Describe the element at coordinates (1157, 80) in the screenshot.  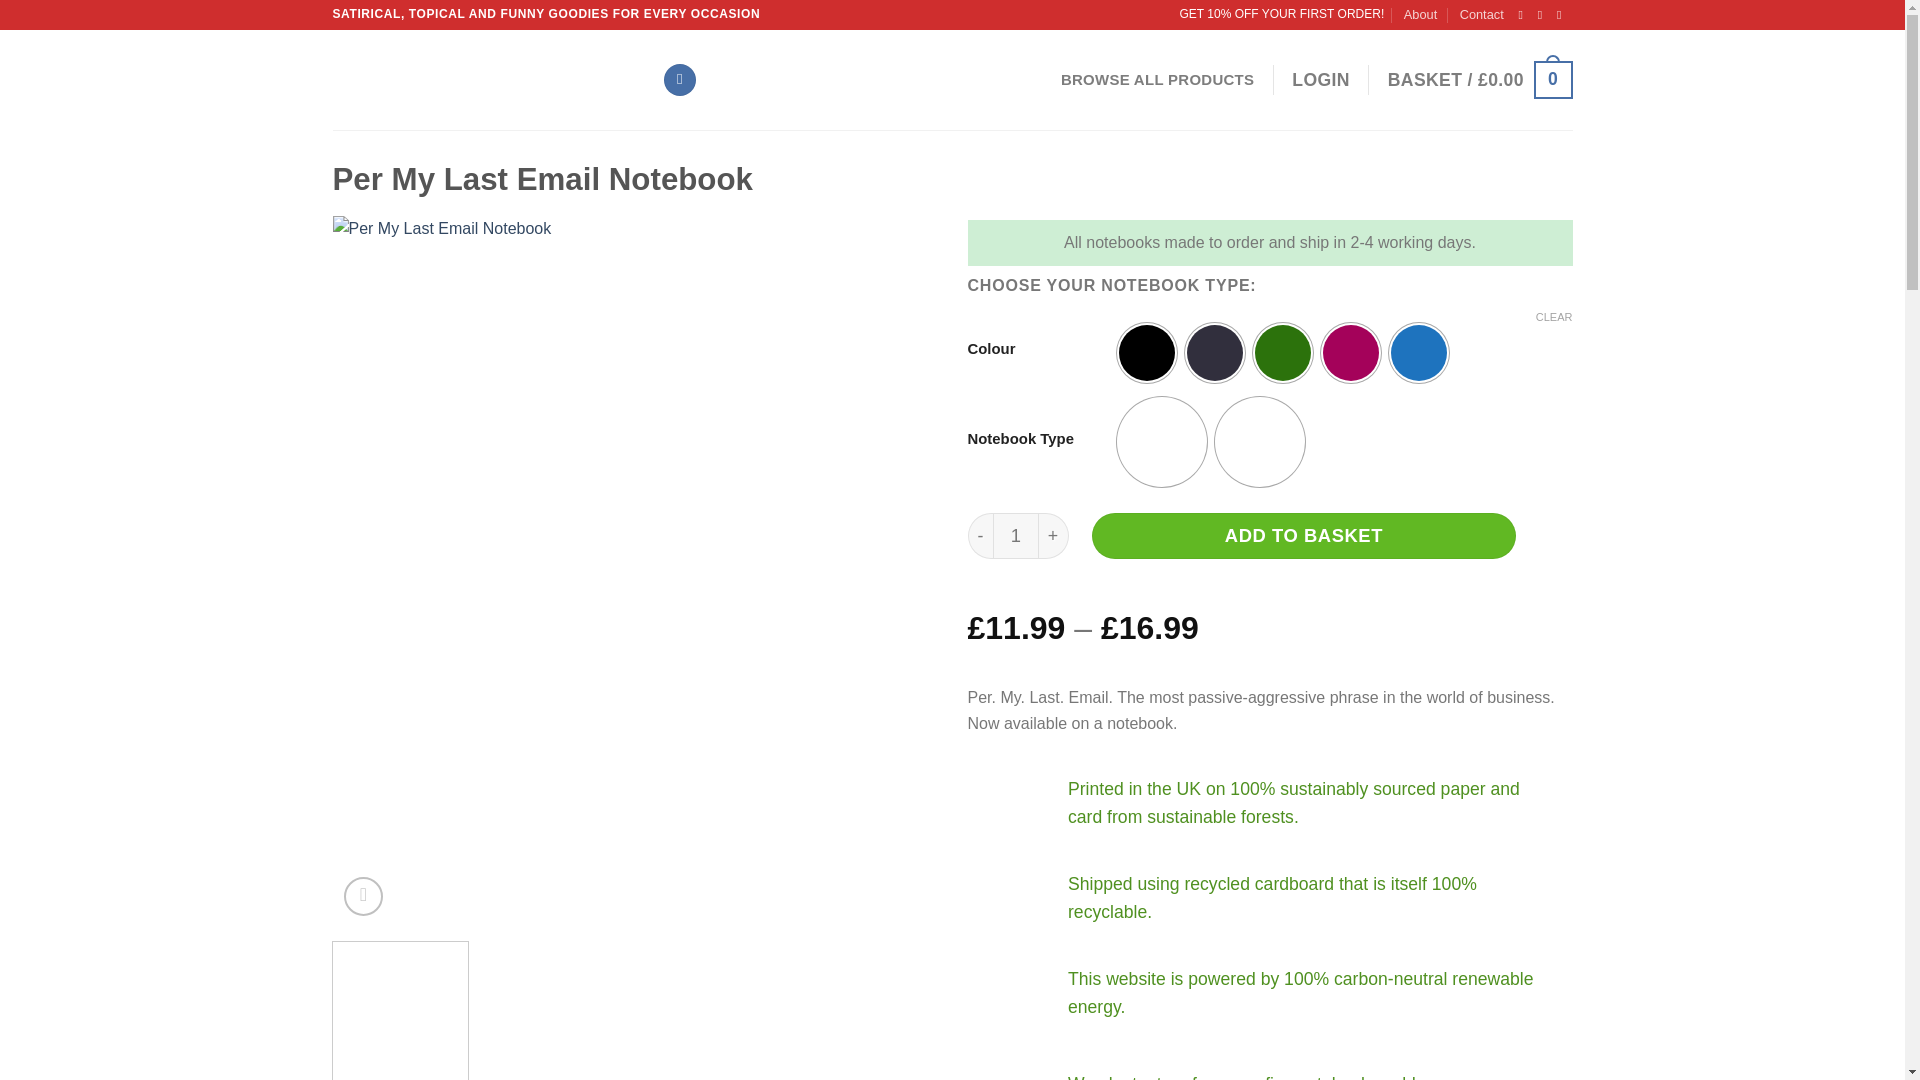
I see `BROWSE ALL PRODUCTS` at that location.